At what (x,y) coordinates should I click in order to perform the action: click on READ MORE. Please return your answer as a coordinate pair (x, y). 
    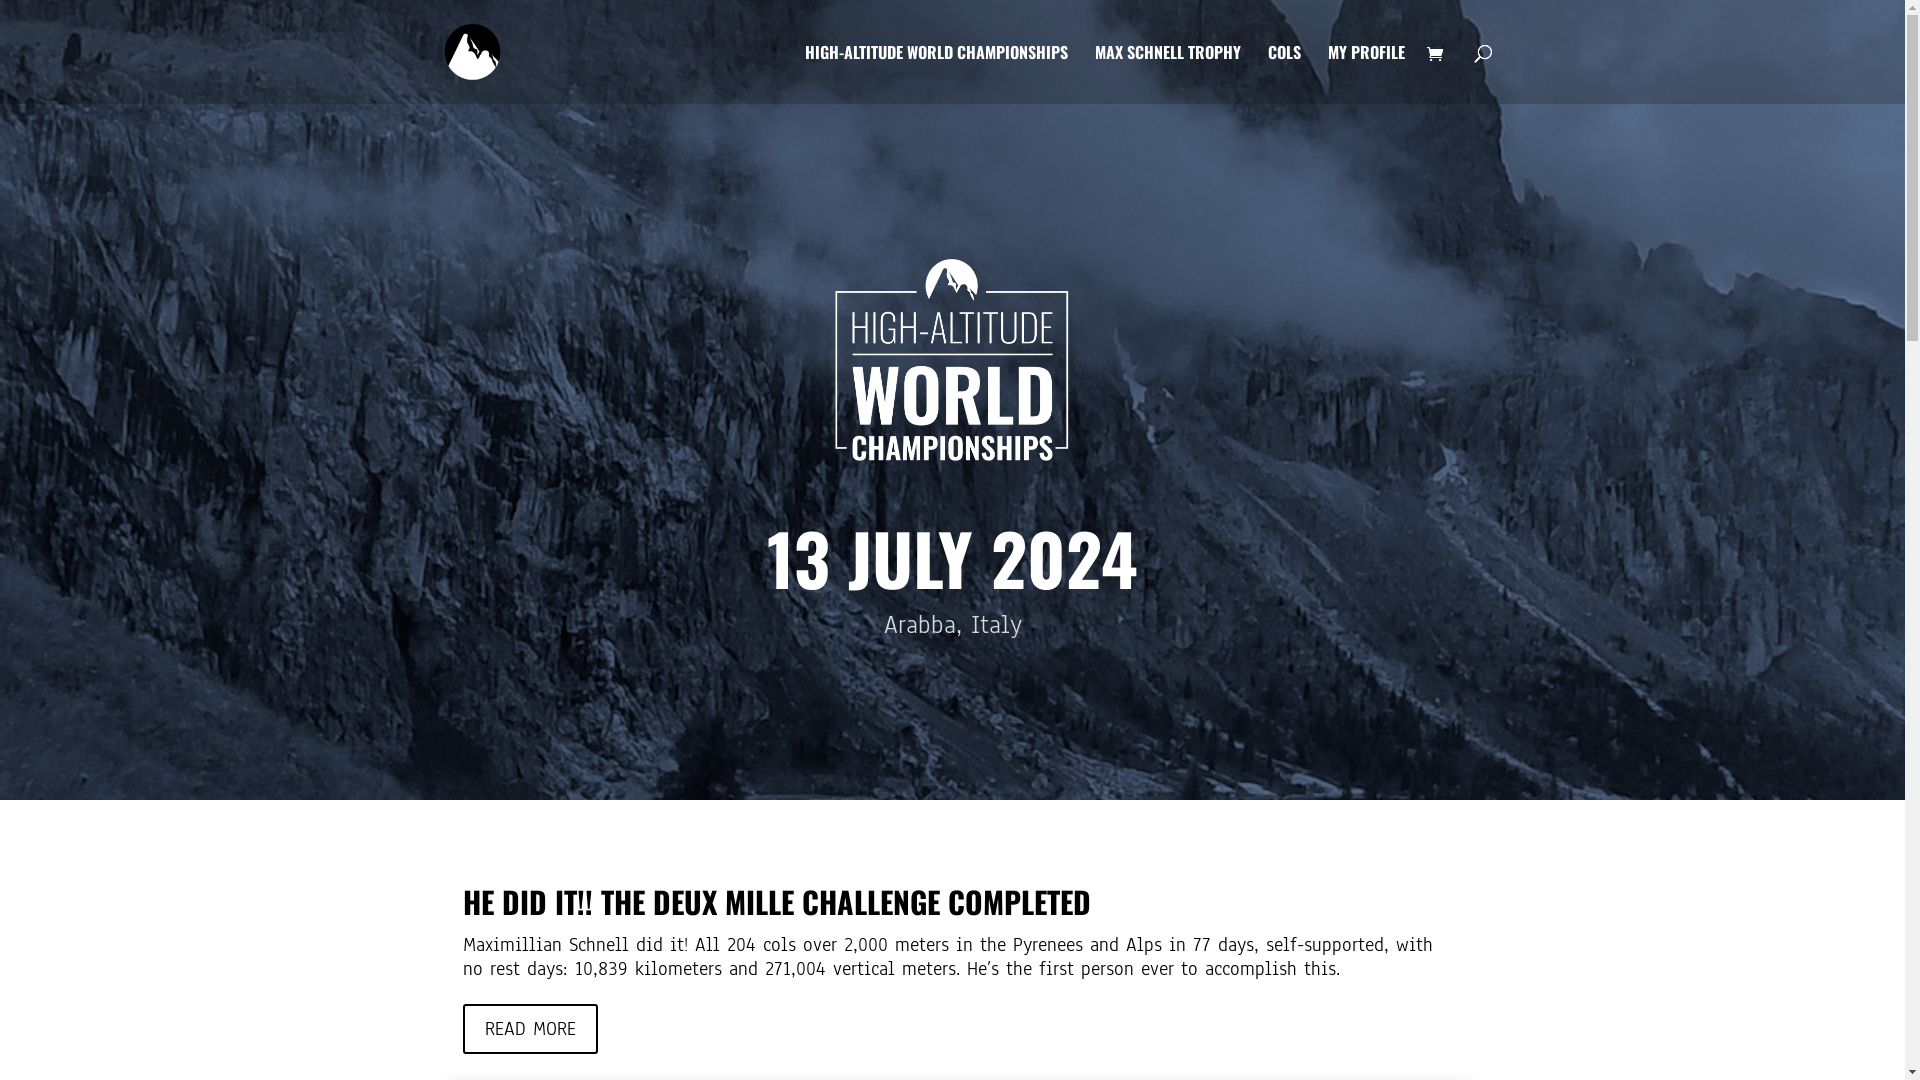
    Looking at the image, I should click on (530, 1029).